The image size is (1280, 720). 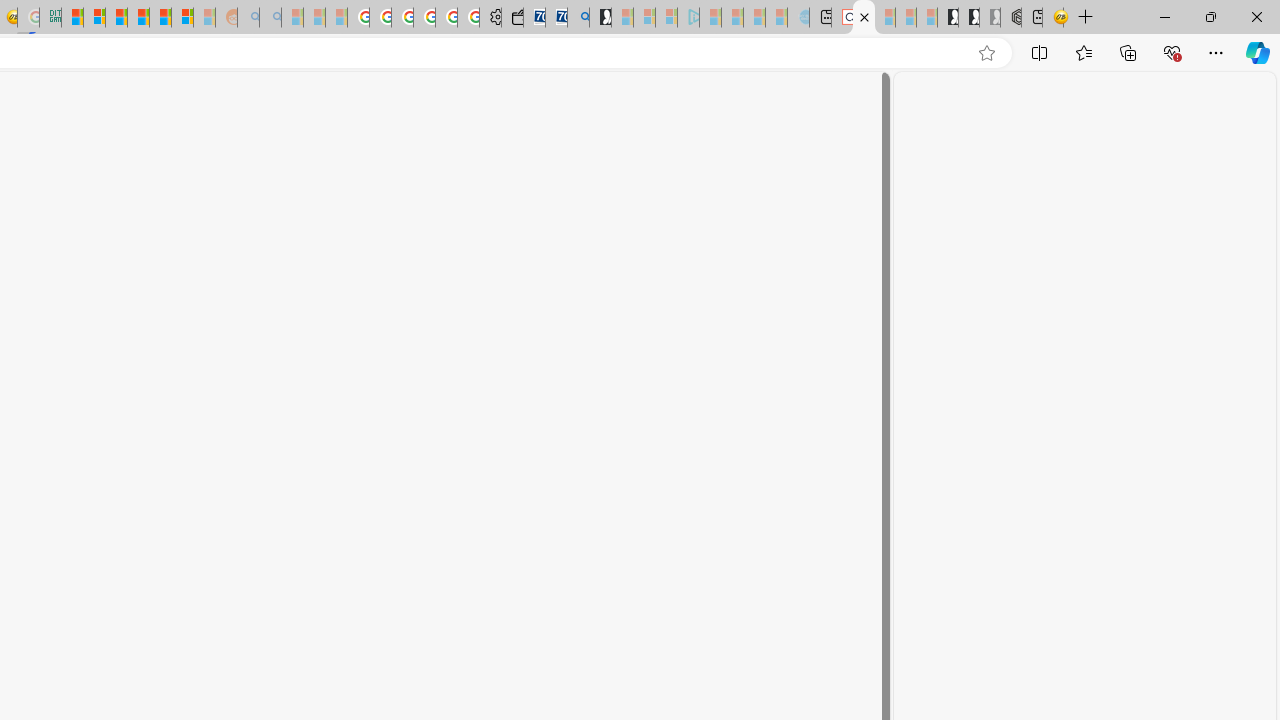 What do you see at coordinates (160, 18) in the screenshot?
I see `Kinda Frugal - MSN` at bounding box center [160, 18].